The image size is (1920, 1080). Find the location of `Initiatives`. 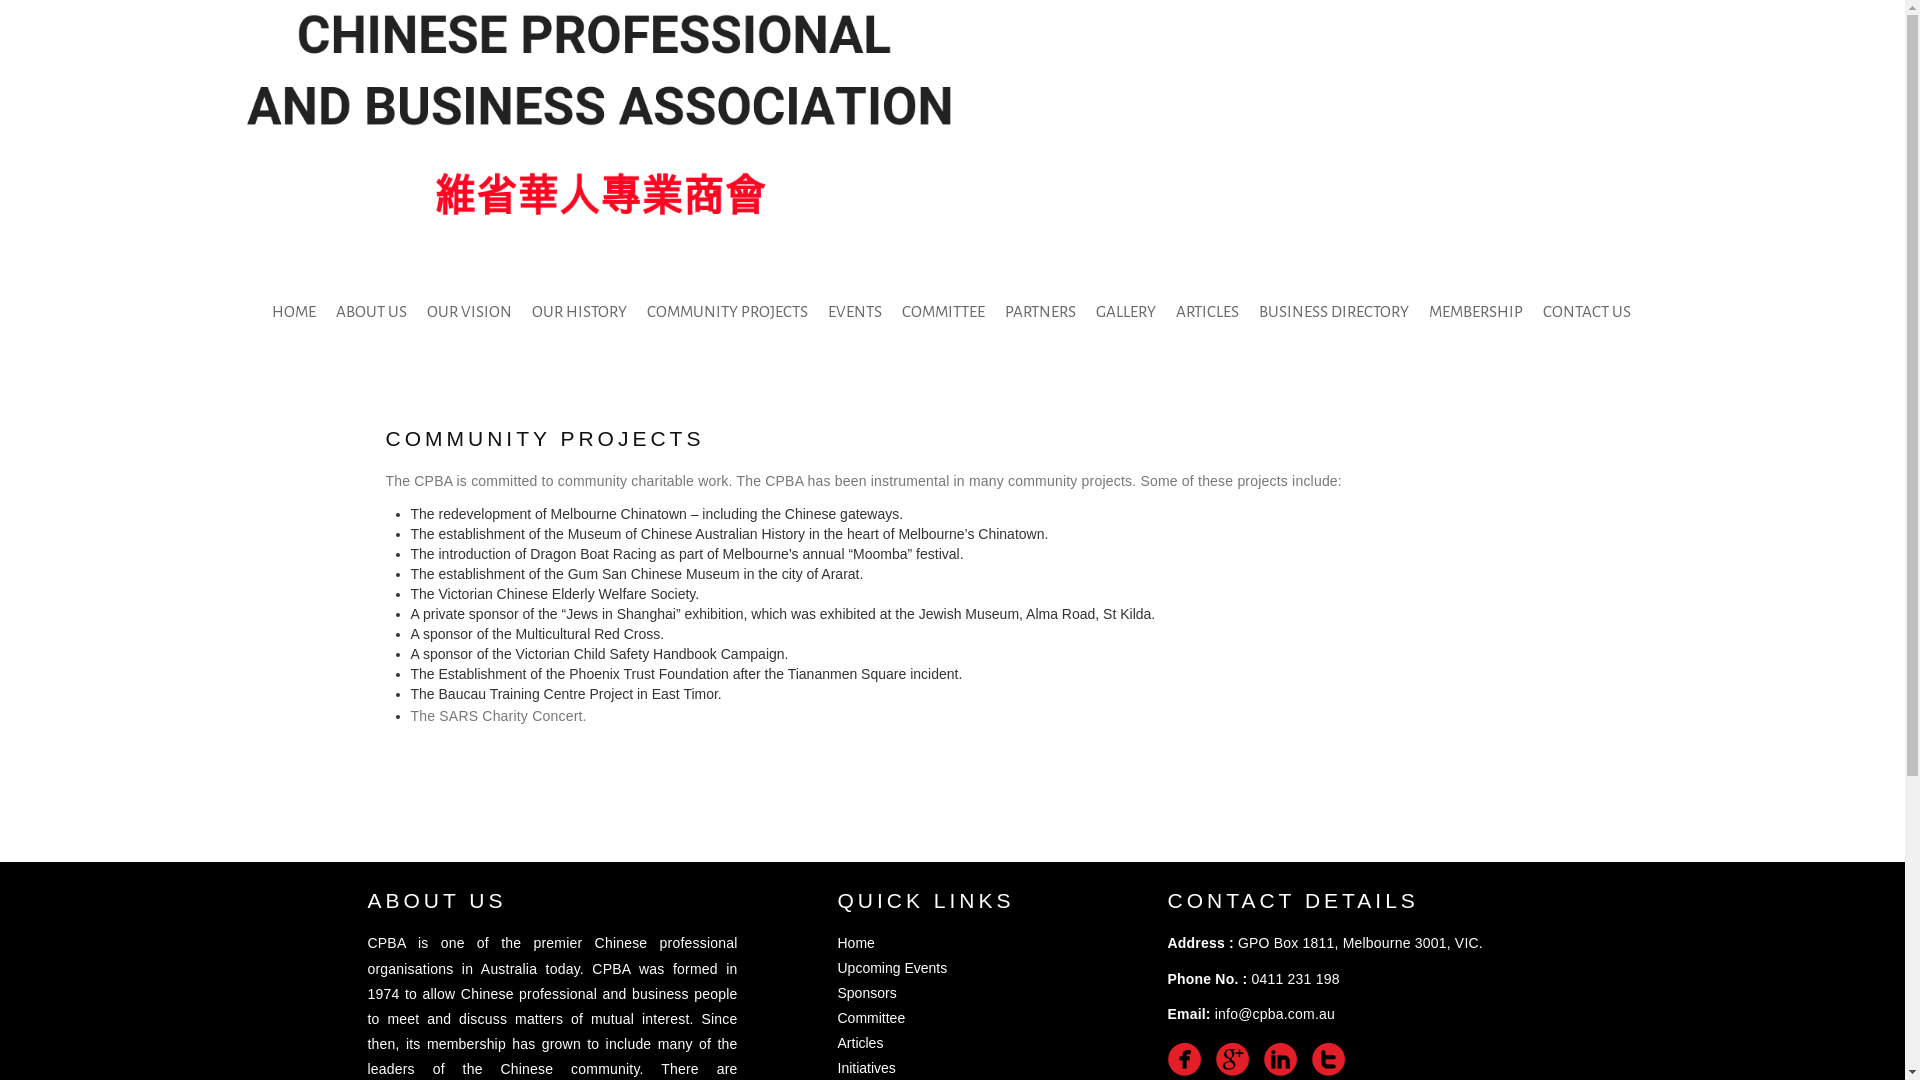

Initiatives is located at coordinates (867, 1068).